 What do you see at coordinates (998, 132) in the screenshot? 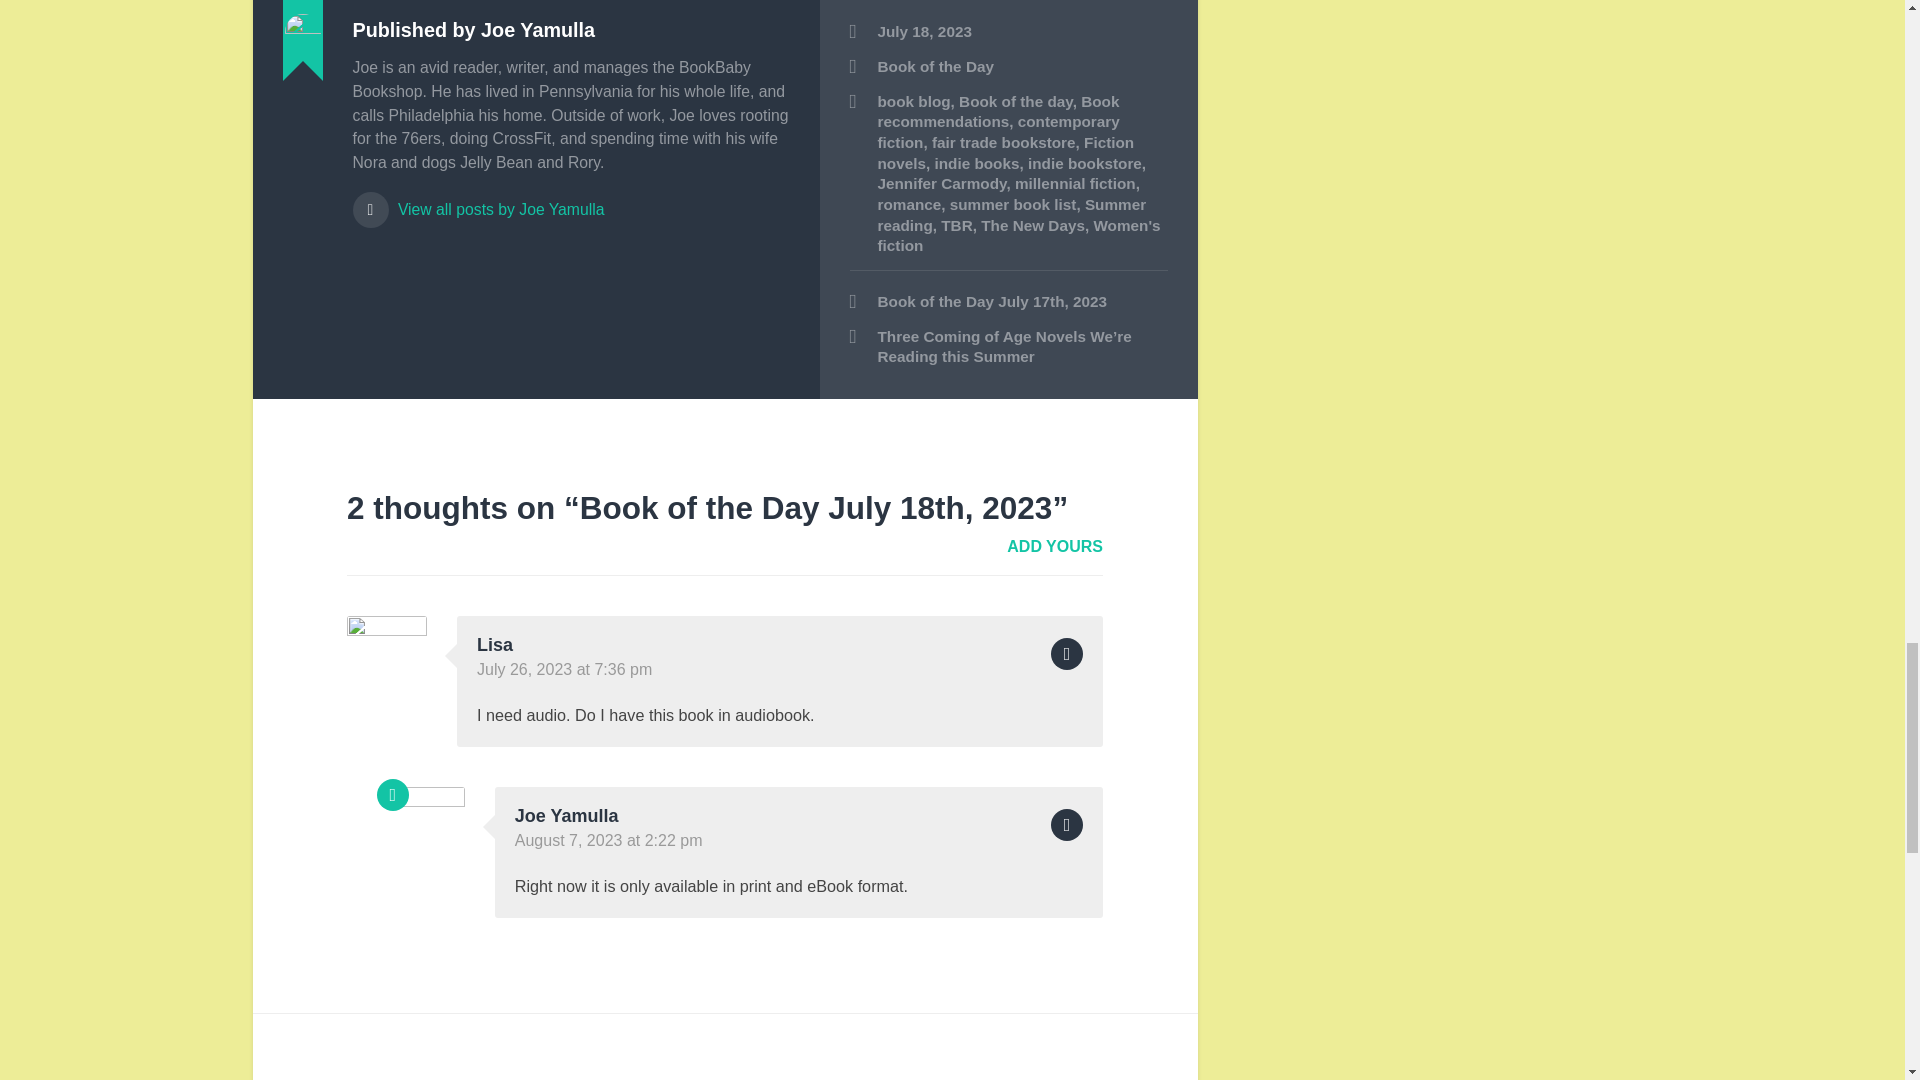
I see `contemporary fiction` at bounding box center [998, 132].